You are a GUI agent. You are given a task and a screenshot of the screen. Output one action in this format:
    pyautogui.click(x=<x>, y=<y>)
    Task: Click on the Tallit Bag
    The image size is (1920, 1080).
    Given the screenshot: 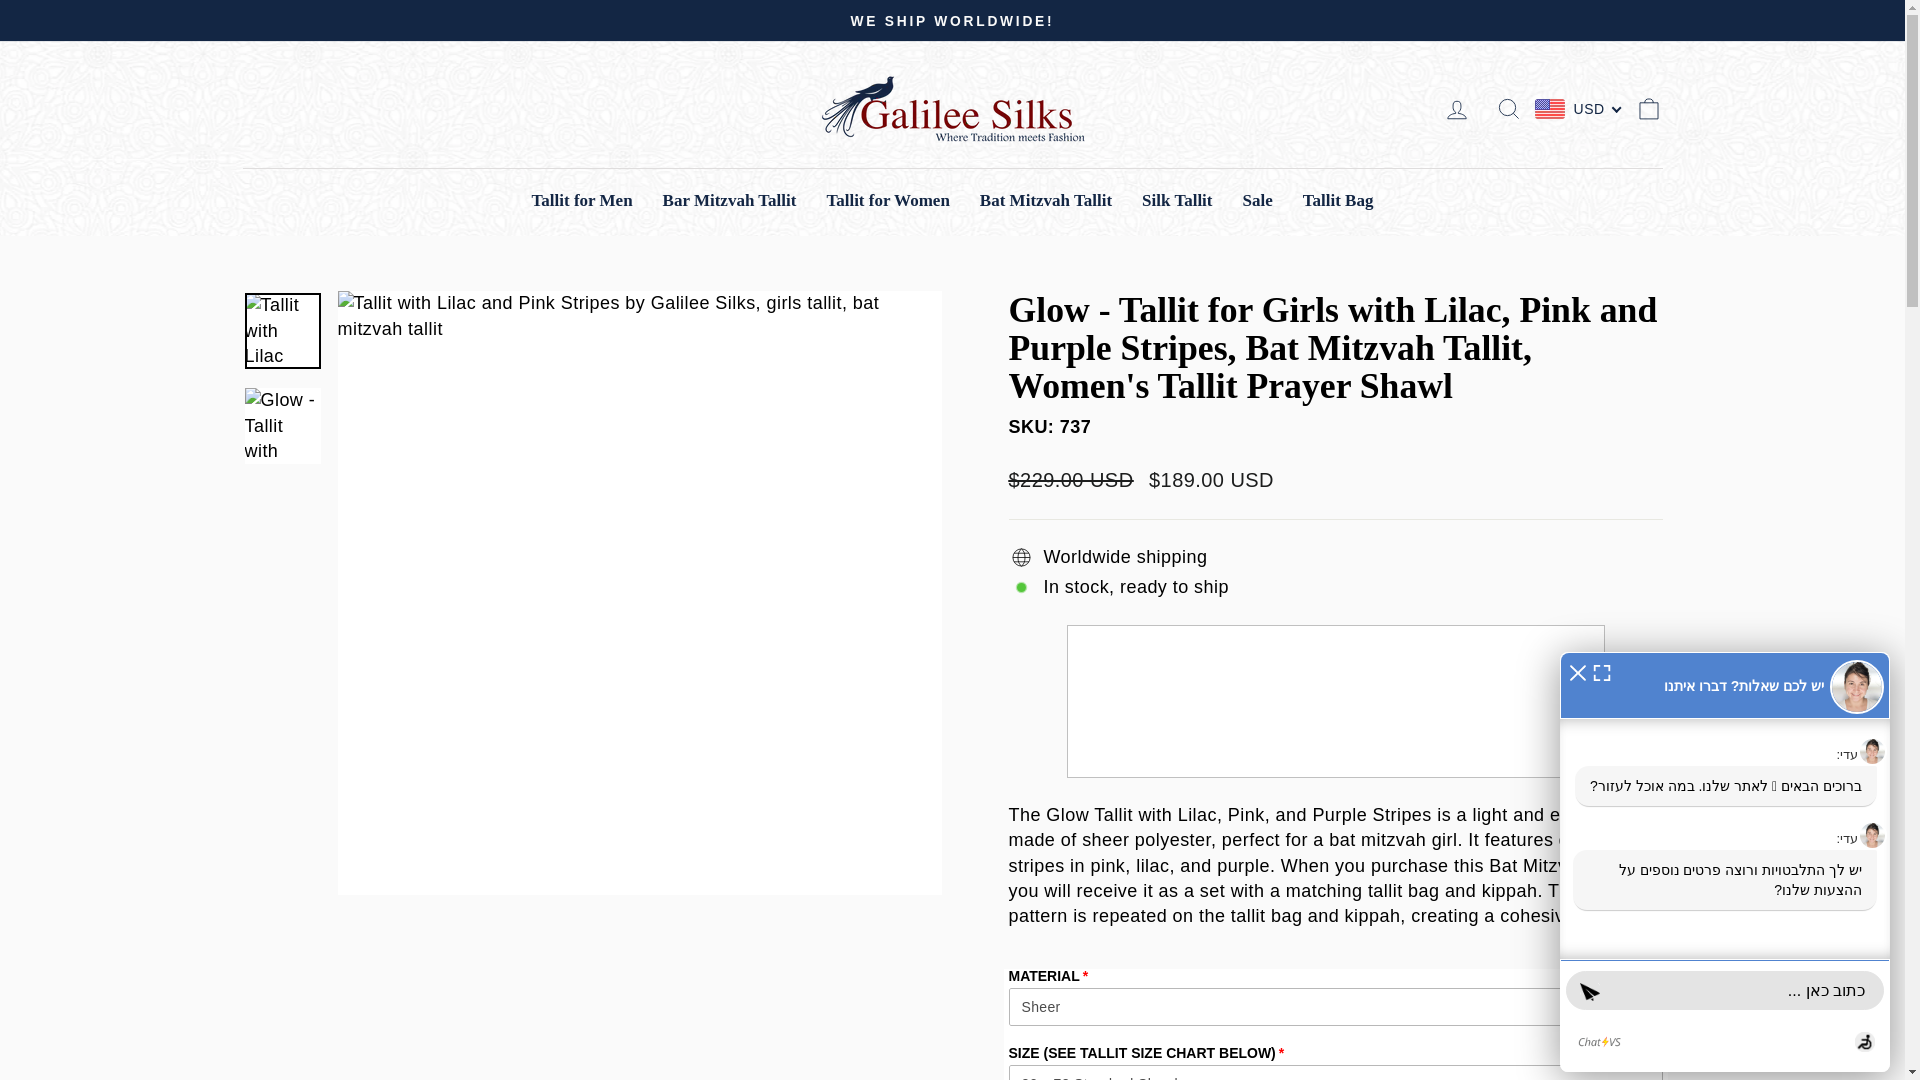 What is the action you would take?
    pyautogui.click(x=1338, y=200)
    